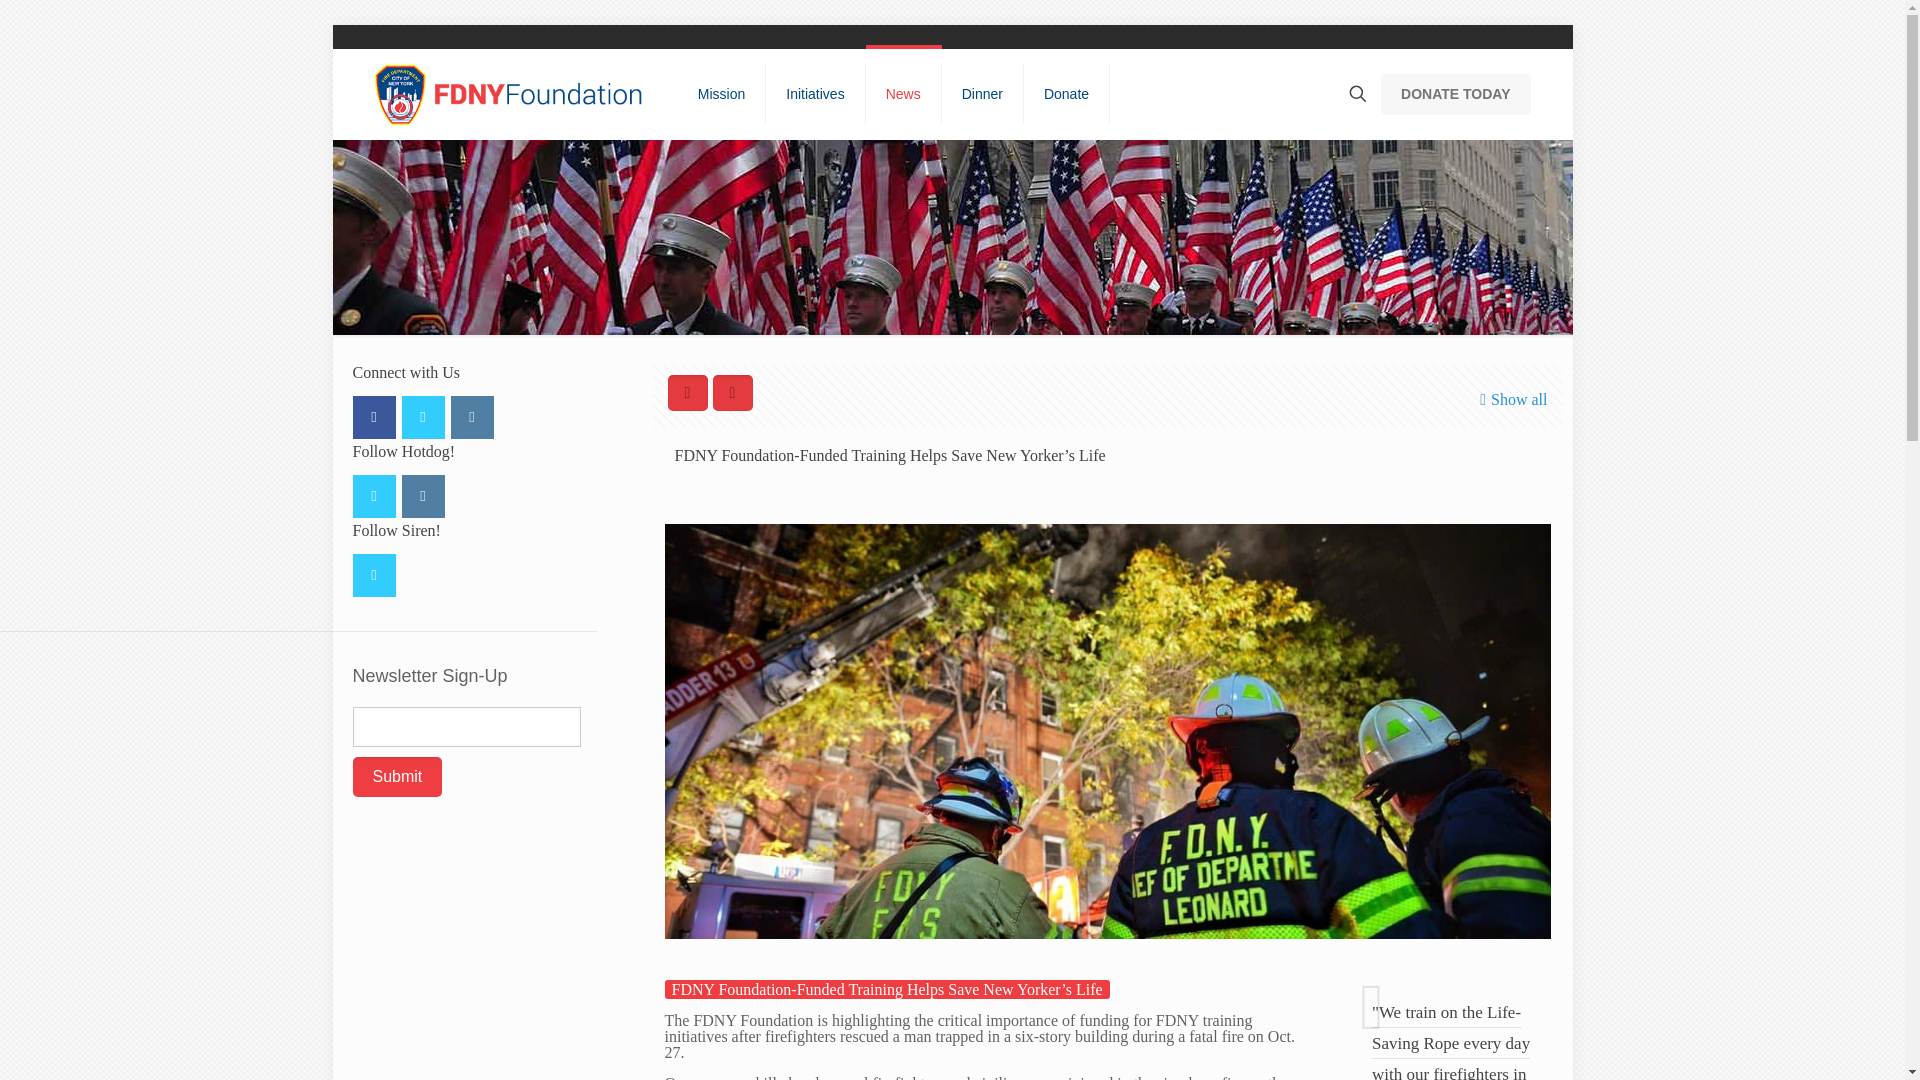 The image size is (1920, 1080). What do you see at coordinates (982, 94) in the screenshot?
I see `Dinner` at bounding box center [982, 94].